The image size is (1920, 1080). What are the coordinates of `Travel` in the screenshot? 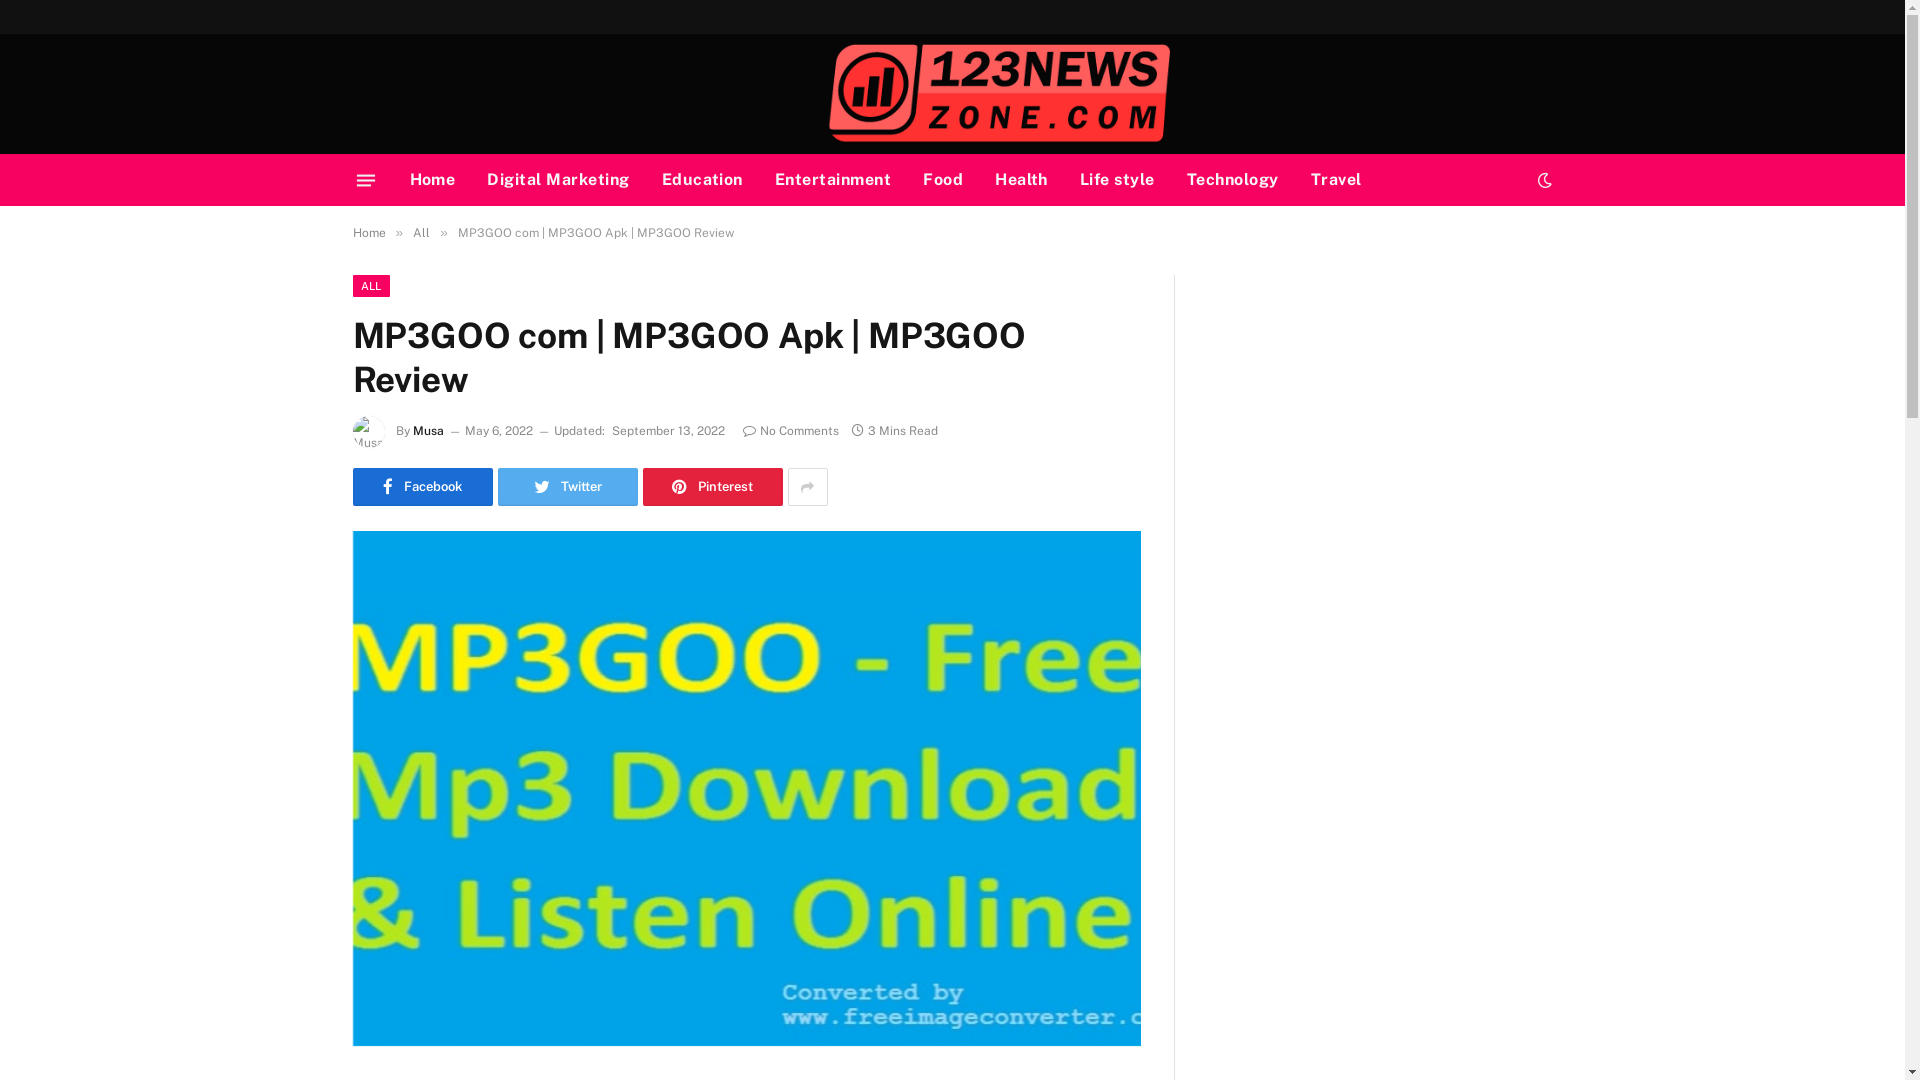 It's located at (1336, 180).